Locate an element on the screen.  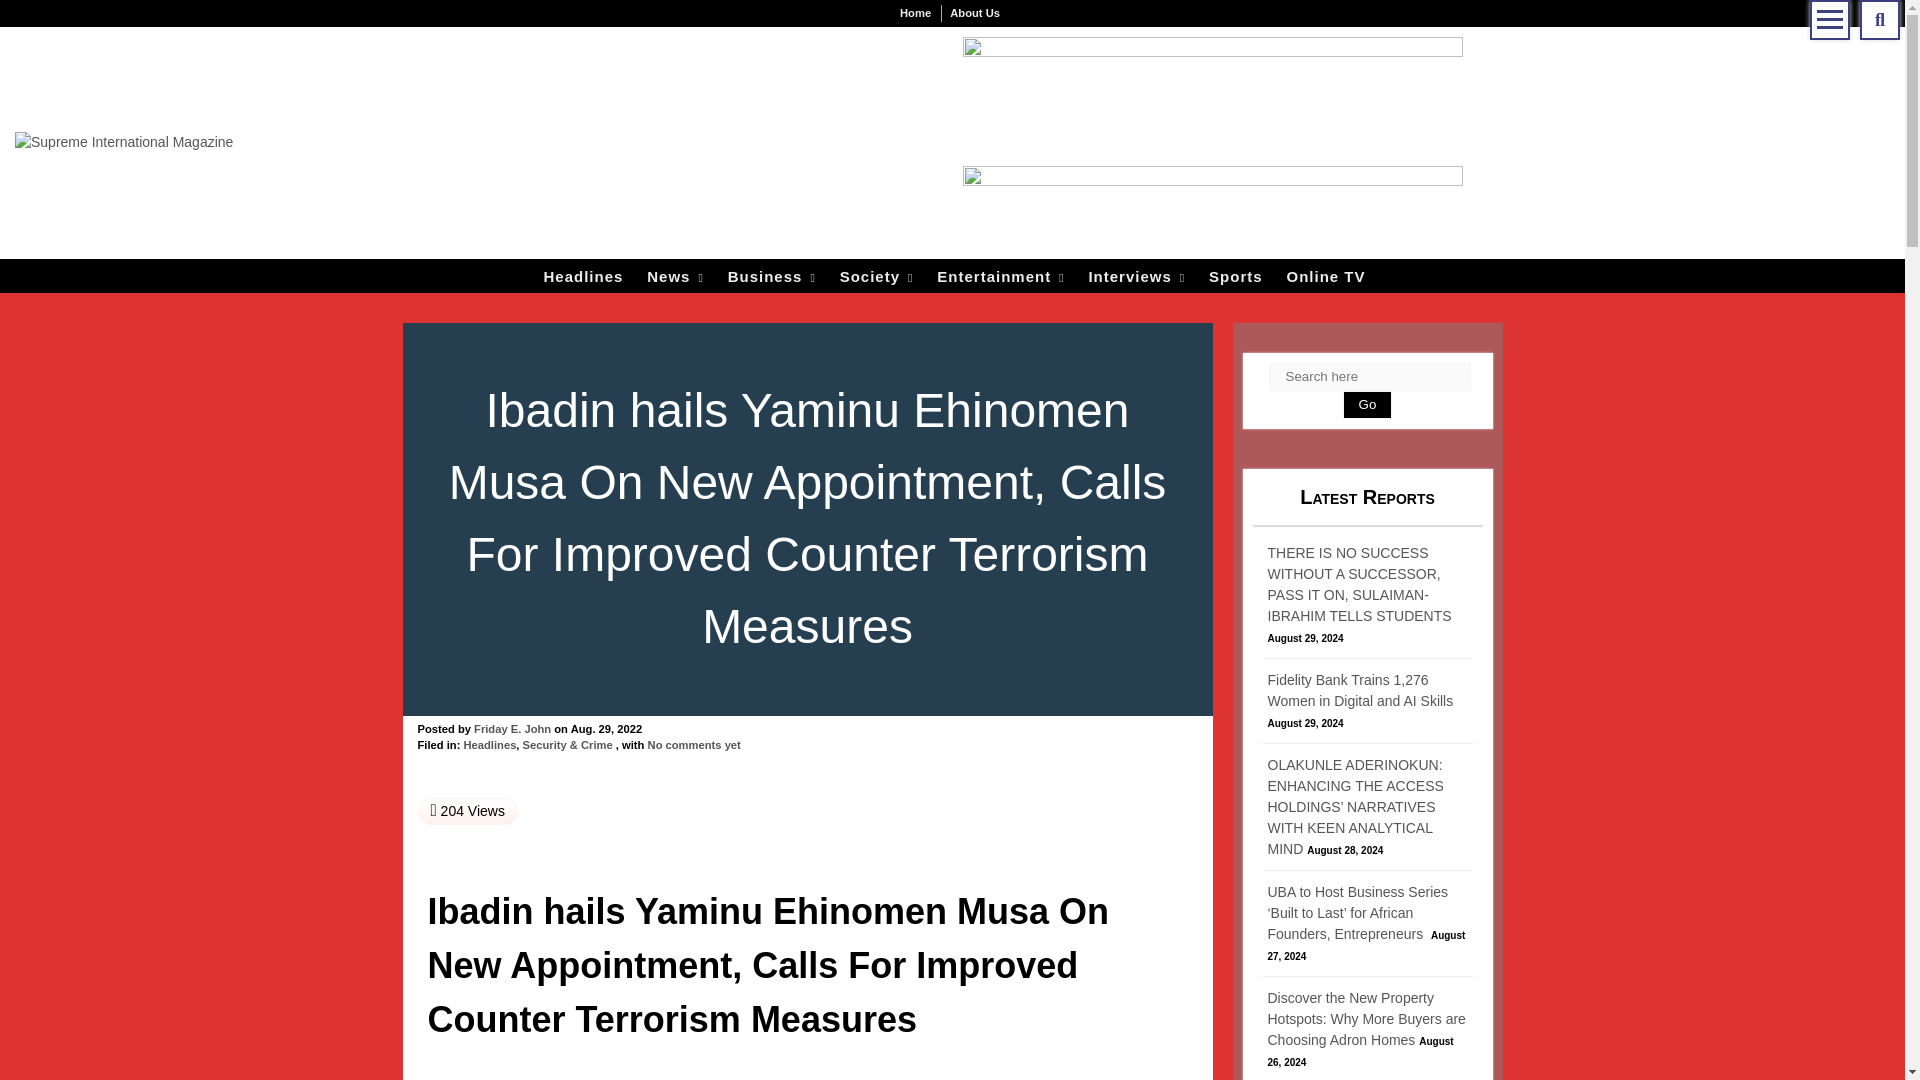
Headlines is located at coordinates (583, 277).